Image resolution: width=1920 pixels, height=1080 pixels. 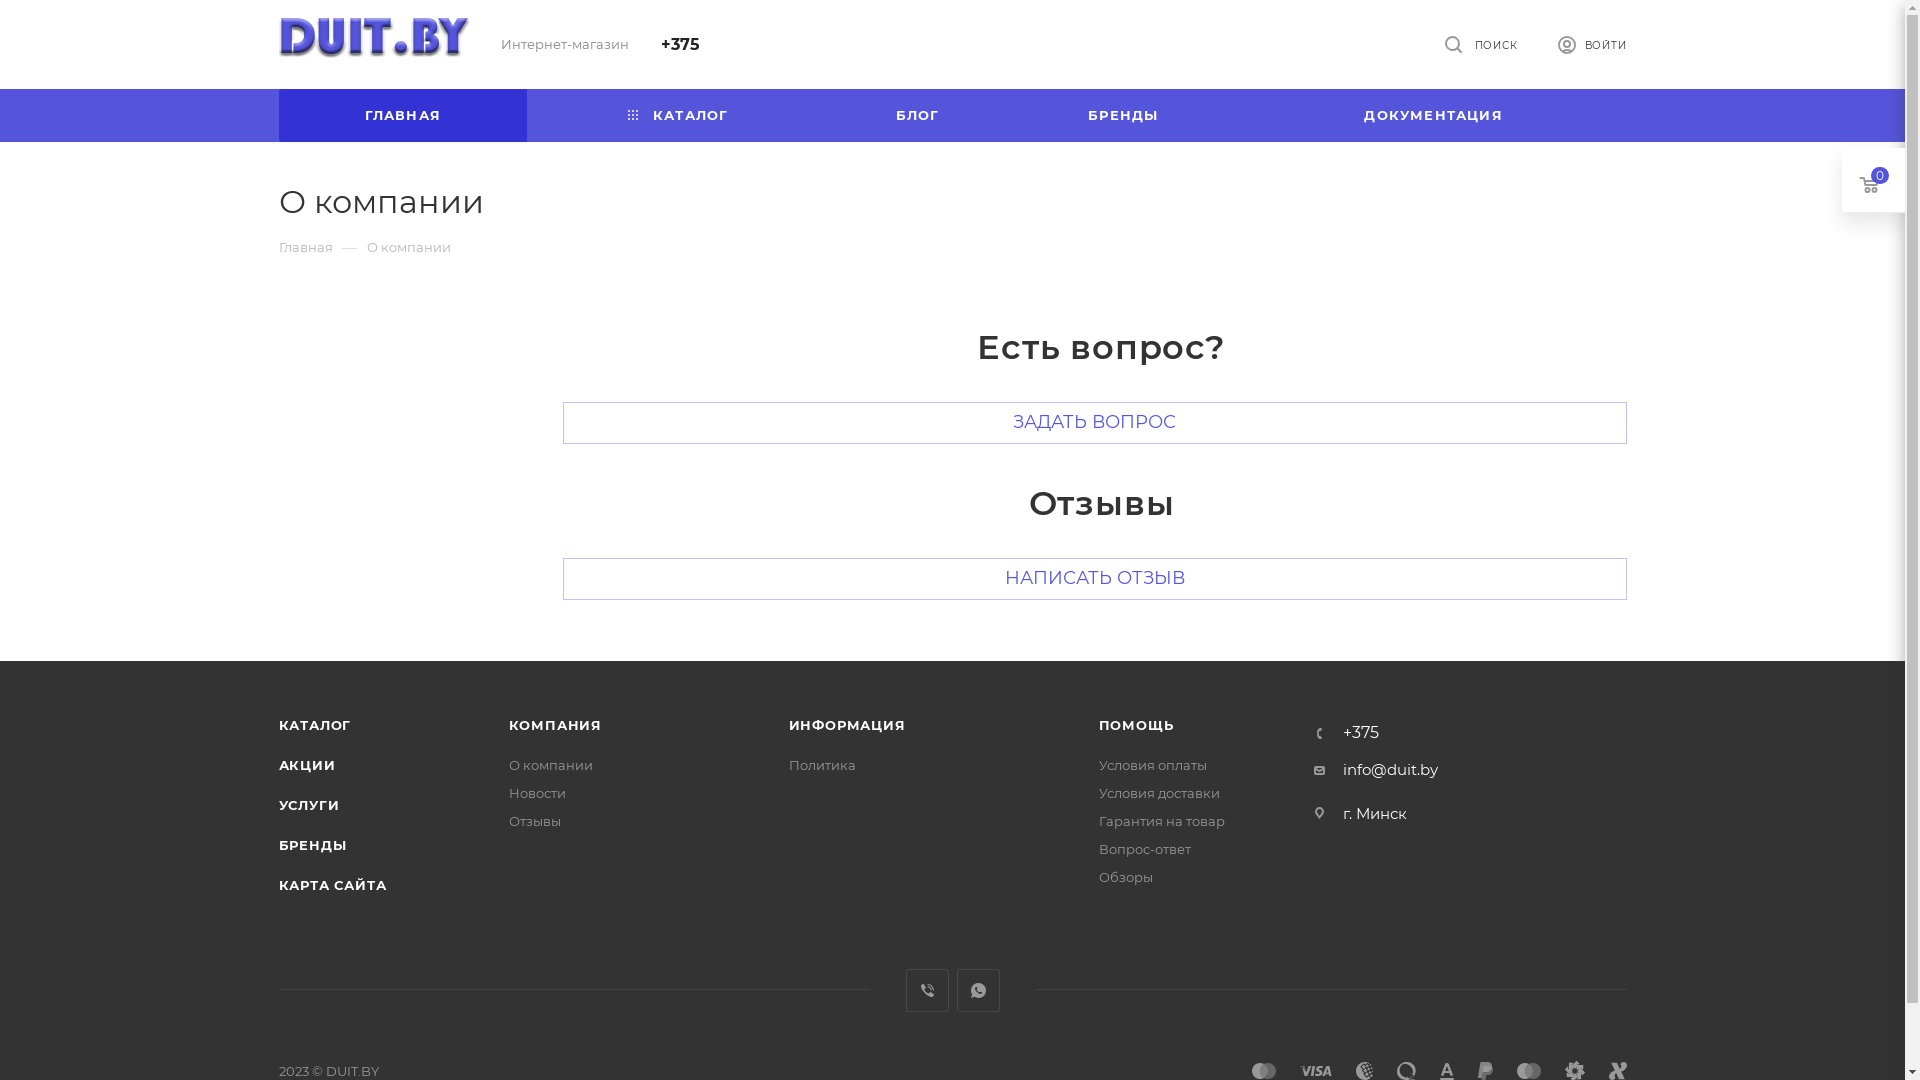 What do you see at coordinates (928, 990) in the screenshot?
I see `Viber` at bounding box center [928, 990].